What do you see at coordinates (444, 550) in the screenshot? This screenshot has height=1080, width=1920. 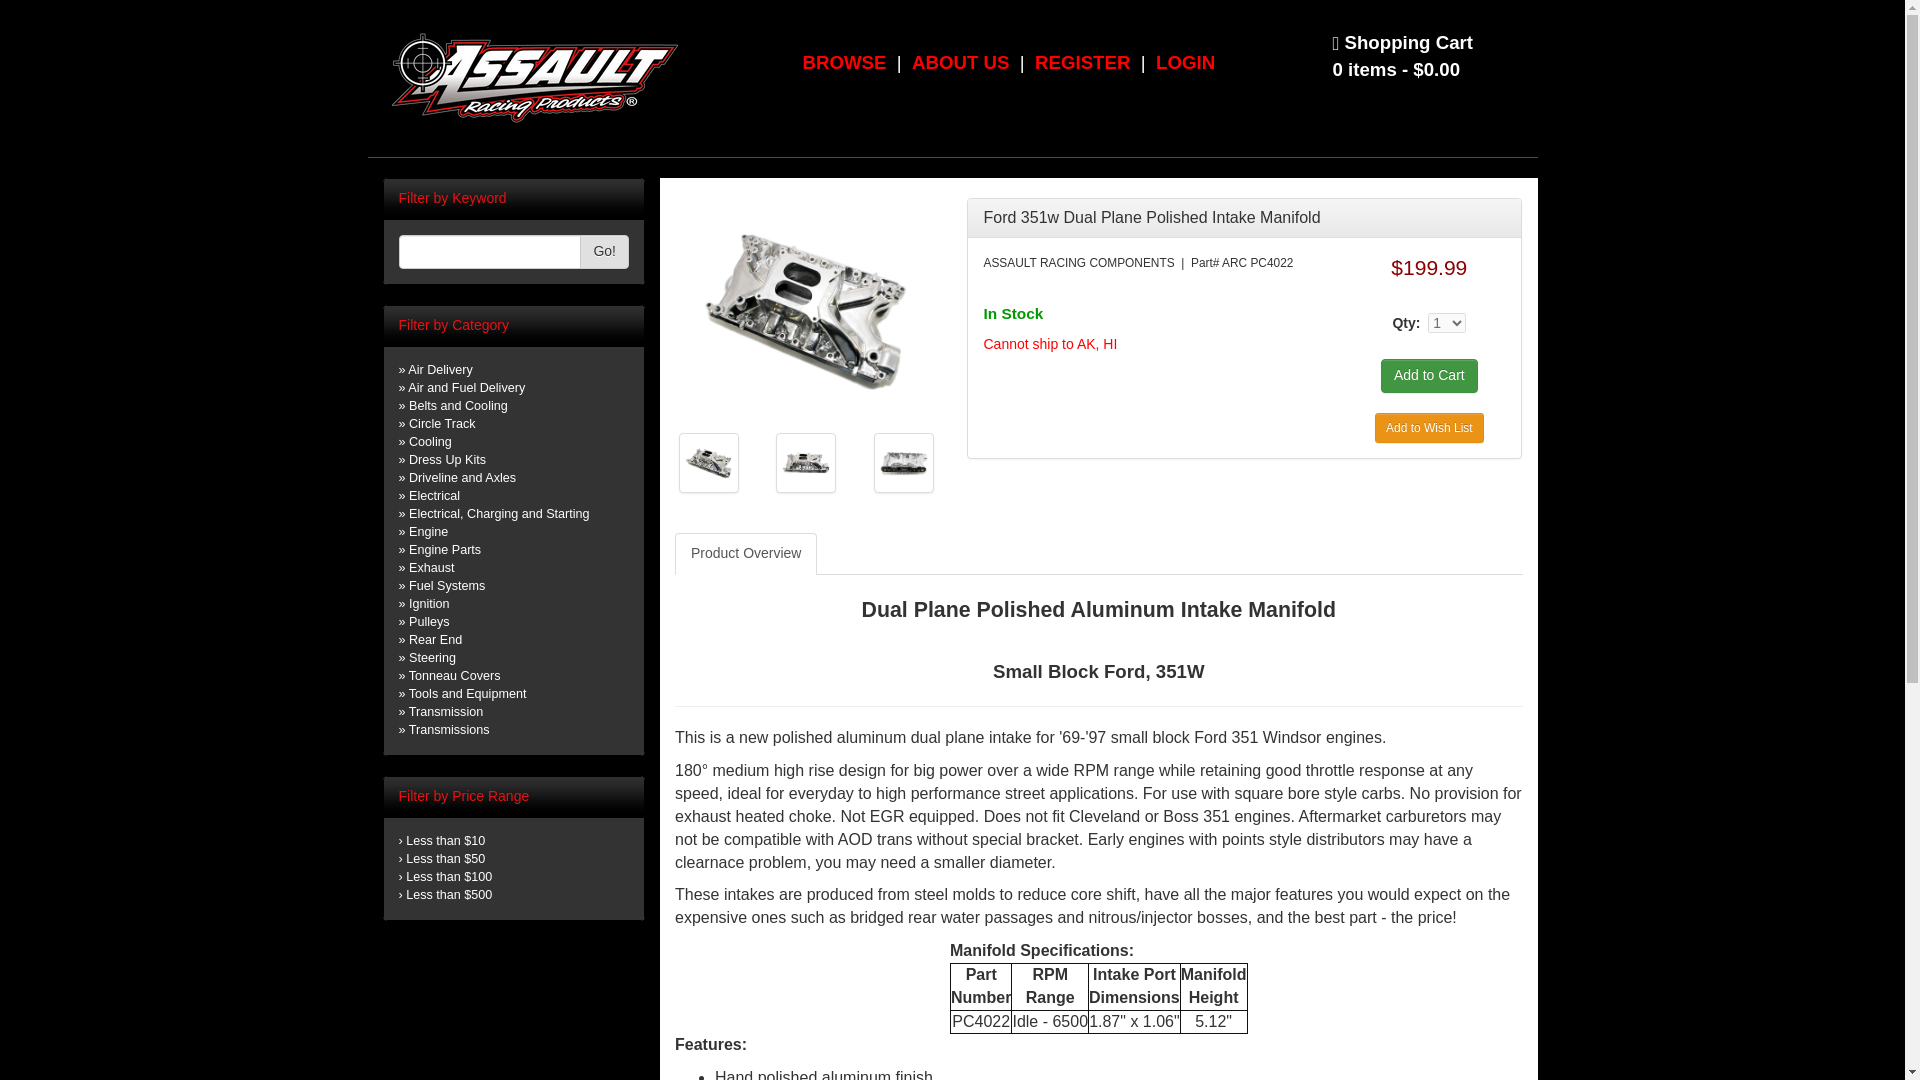 I see `Engine Parts` at bounding box center [444, 550].